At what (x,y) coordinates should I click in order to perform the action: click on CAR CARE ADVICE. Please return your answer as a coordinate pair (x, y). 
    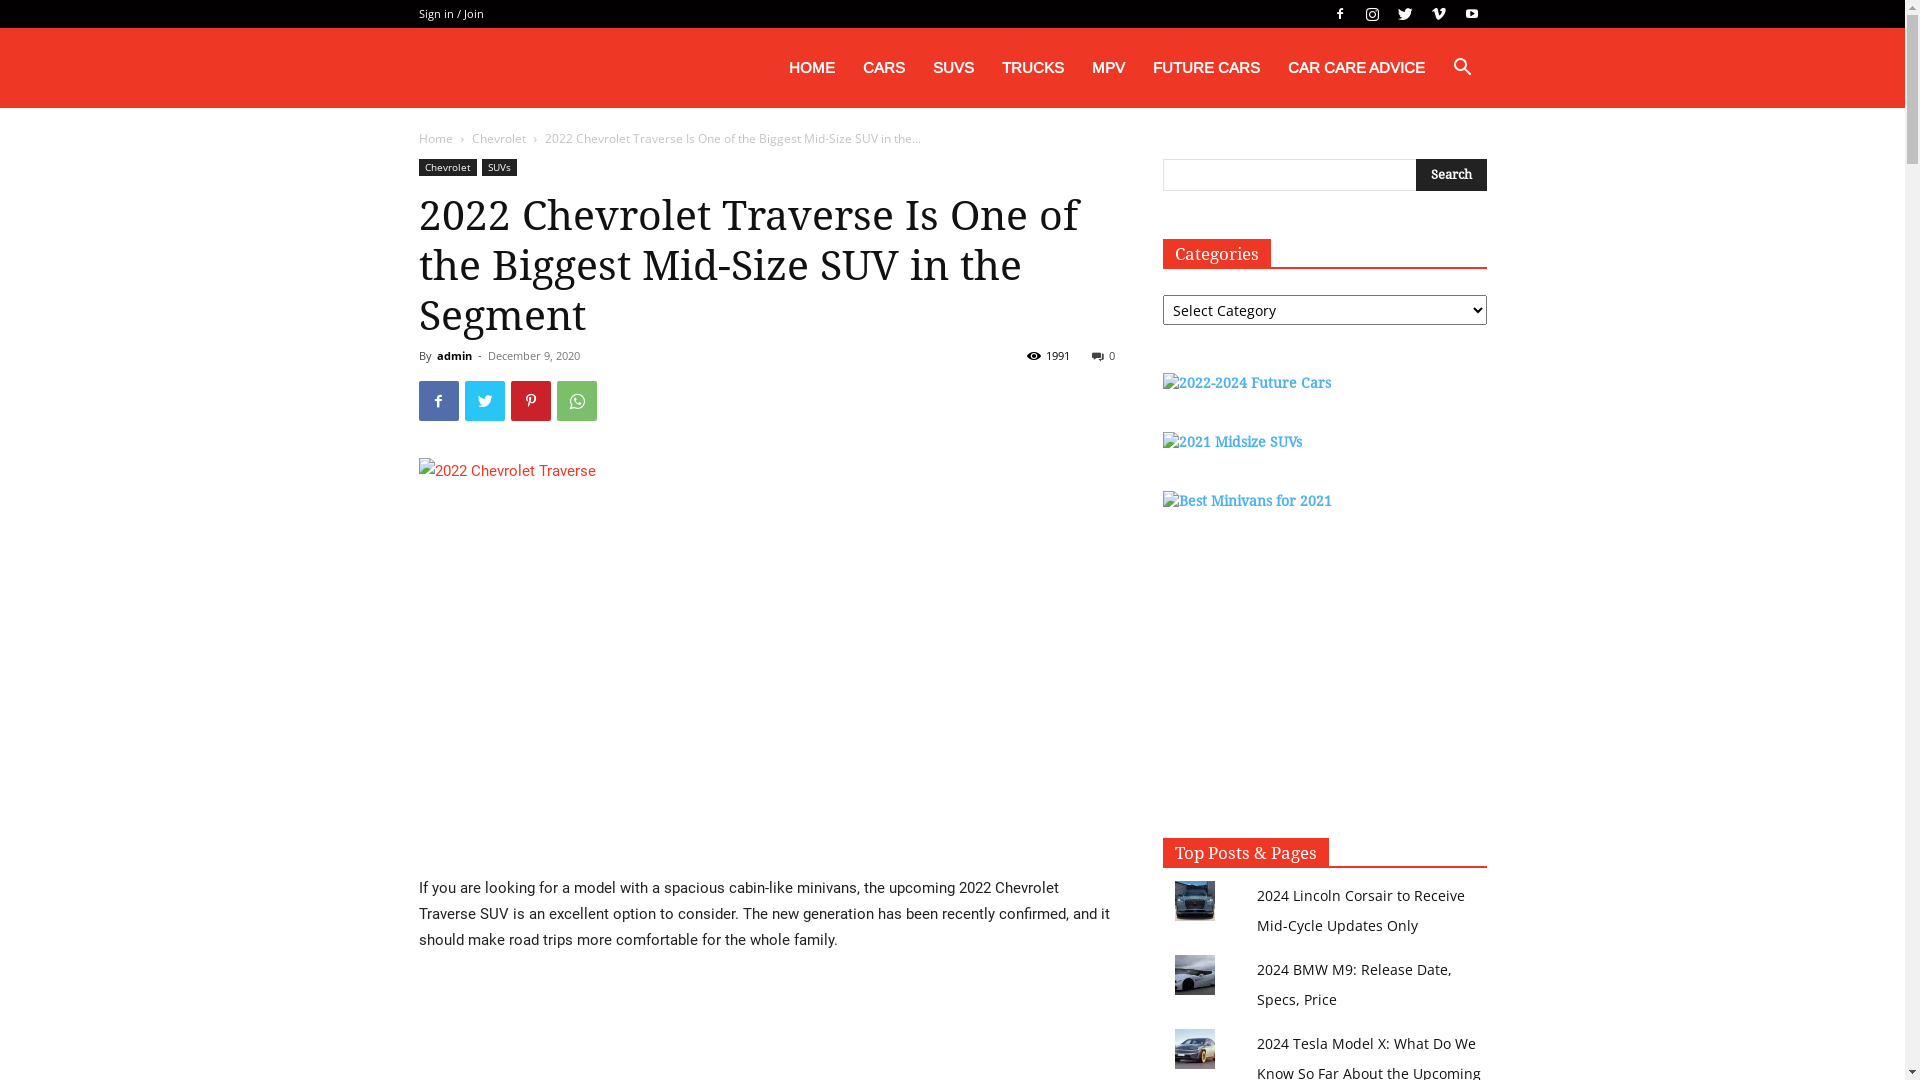
    Looking at the image, I should click on (1356, 68).